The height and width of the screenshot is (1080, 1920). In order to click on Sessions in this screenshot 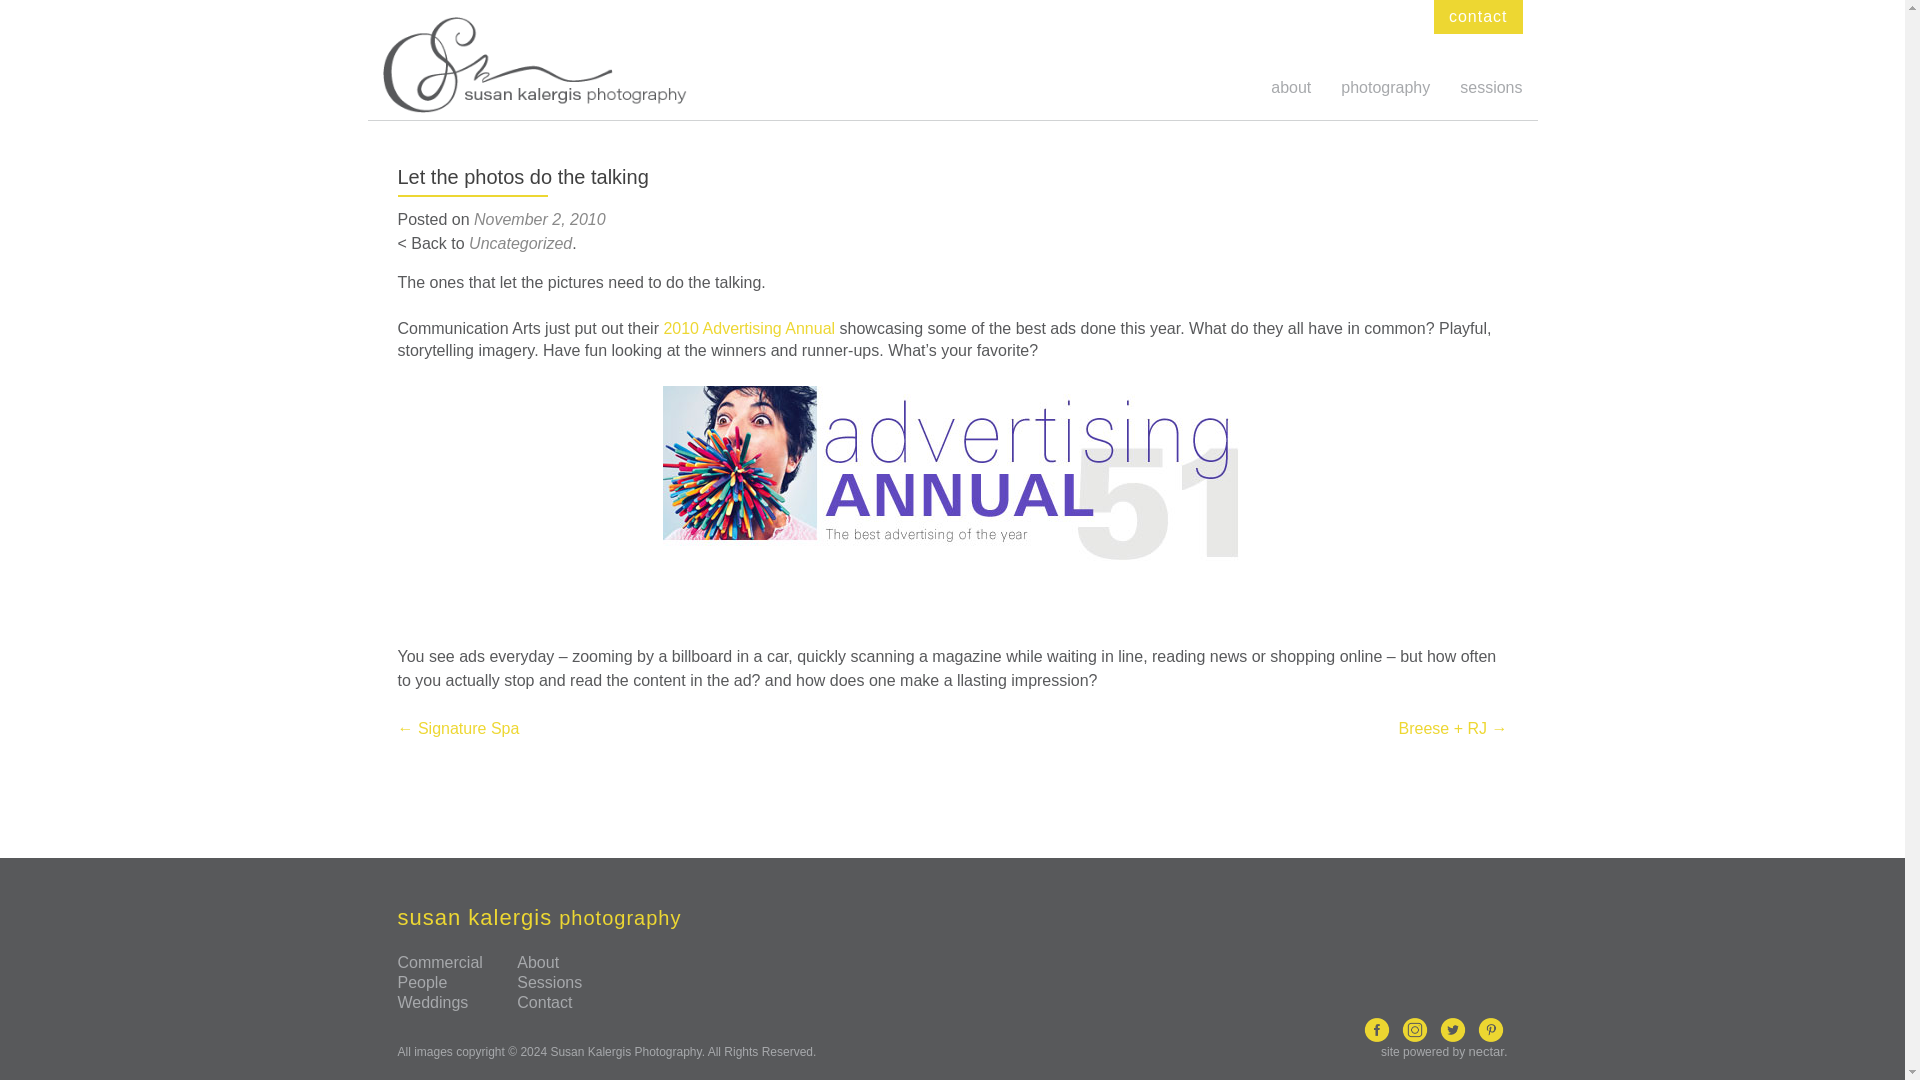, I will do `click(548, 982)`.